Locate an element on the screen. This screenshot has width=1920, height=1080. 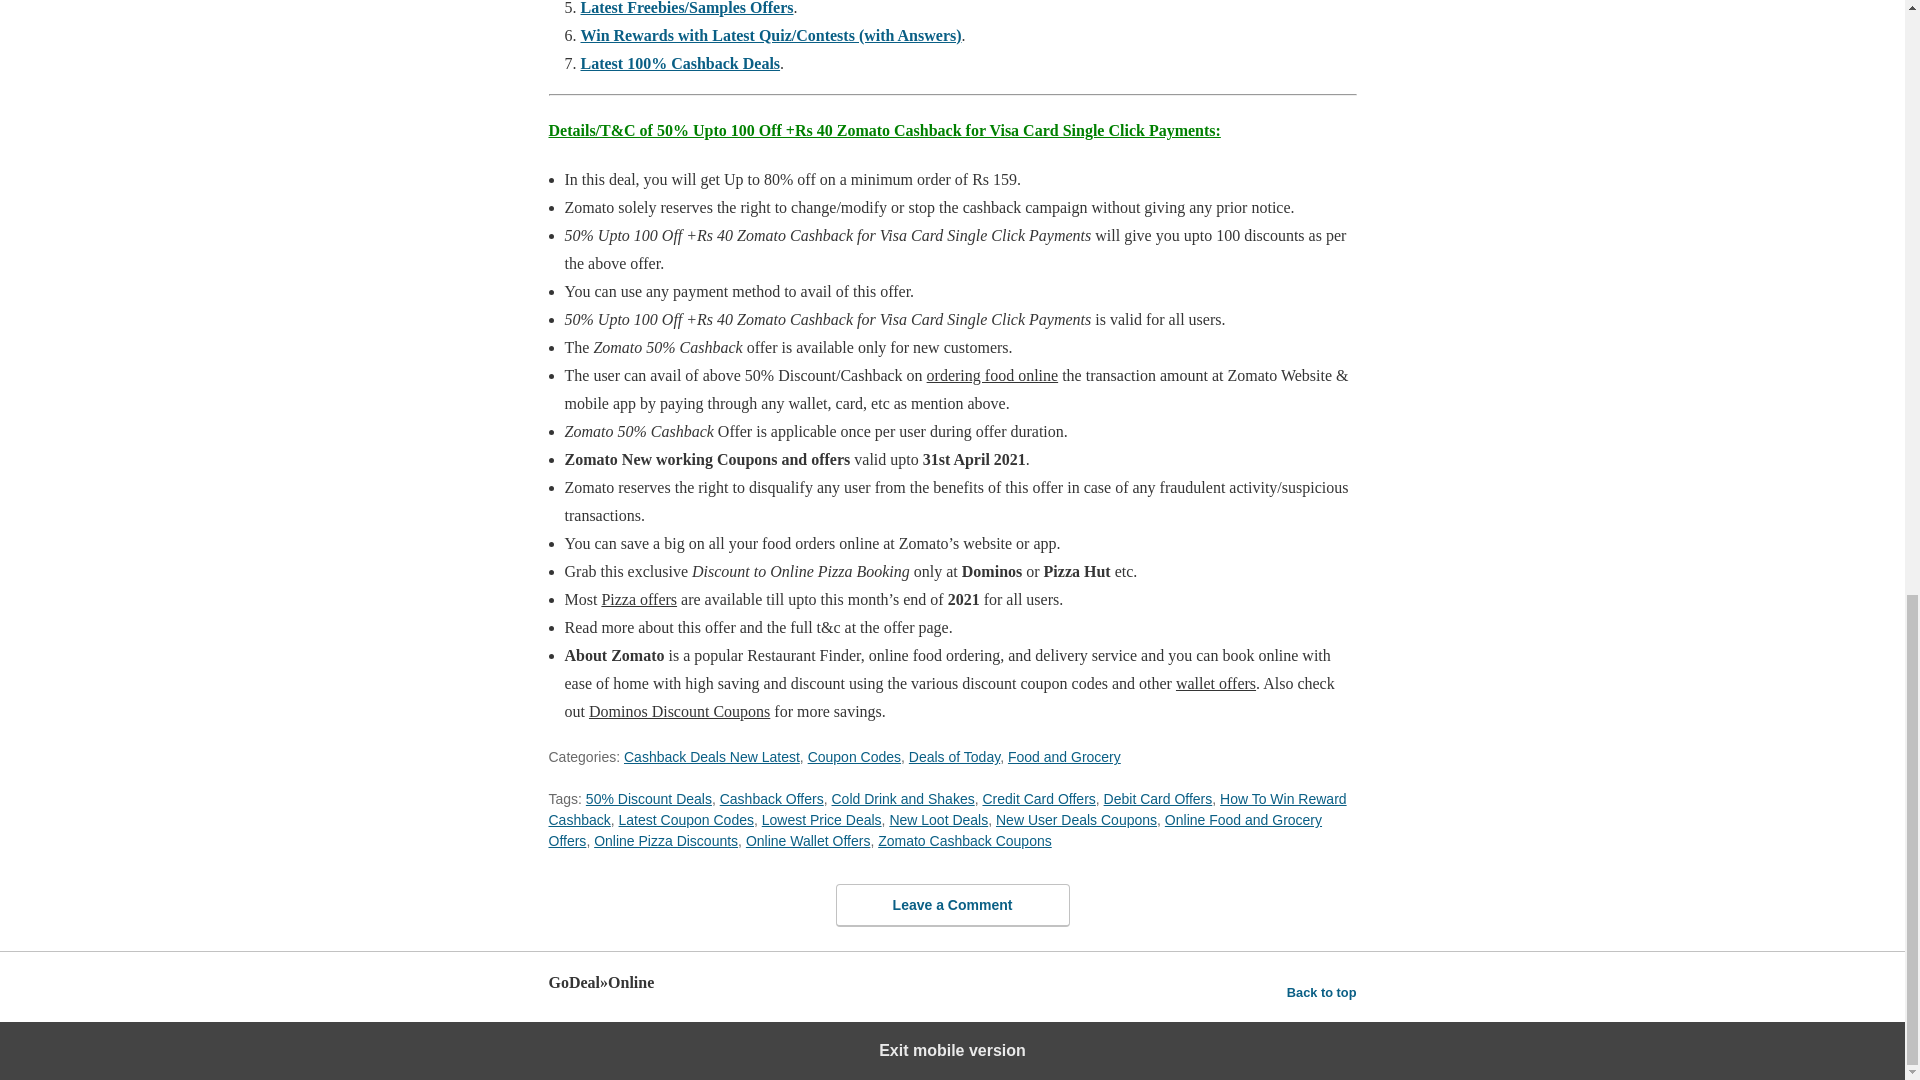
Food and Grocery is located at coordinates (1064, 756).